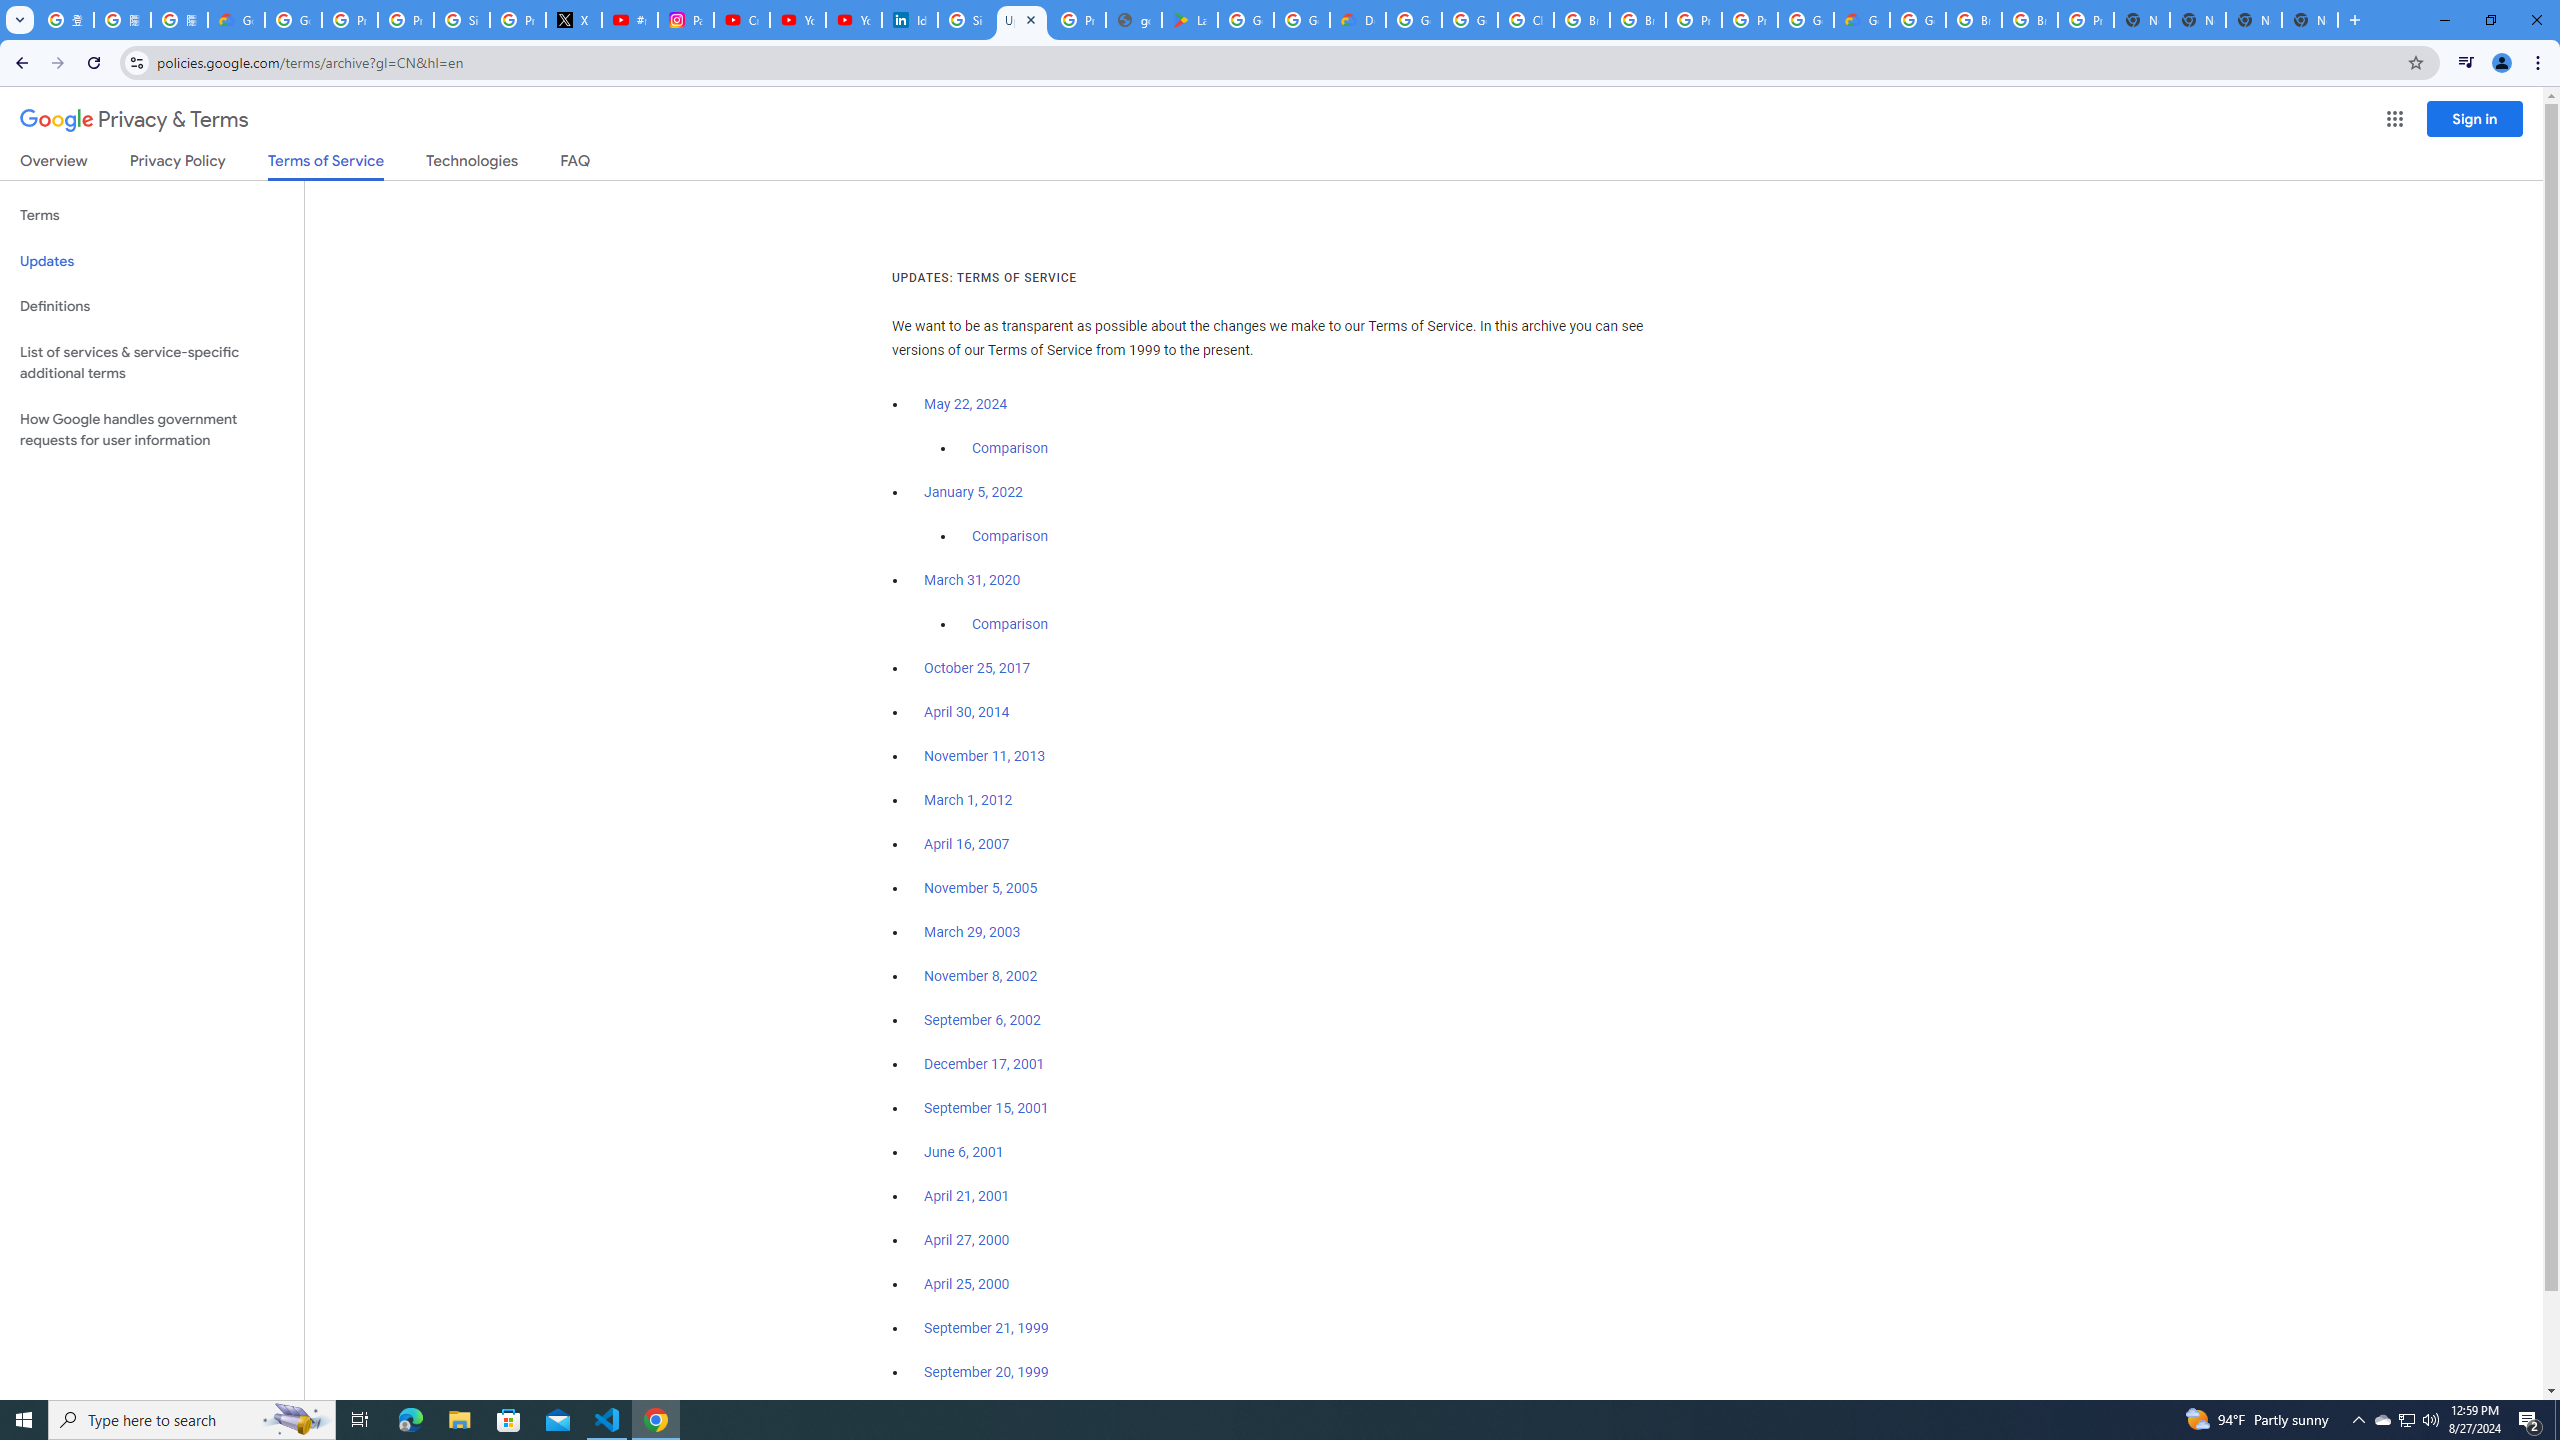 The height and width of the screenshot is (1440, 2560). Describe the element at coordinates (1189, 20) in the screenshot. I see `Last Shelter: Survival - Apps on Google Play` at that location.